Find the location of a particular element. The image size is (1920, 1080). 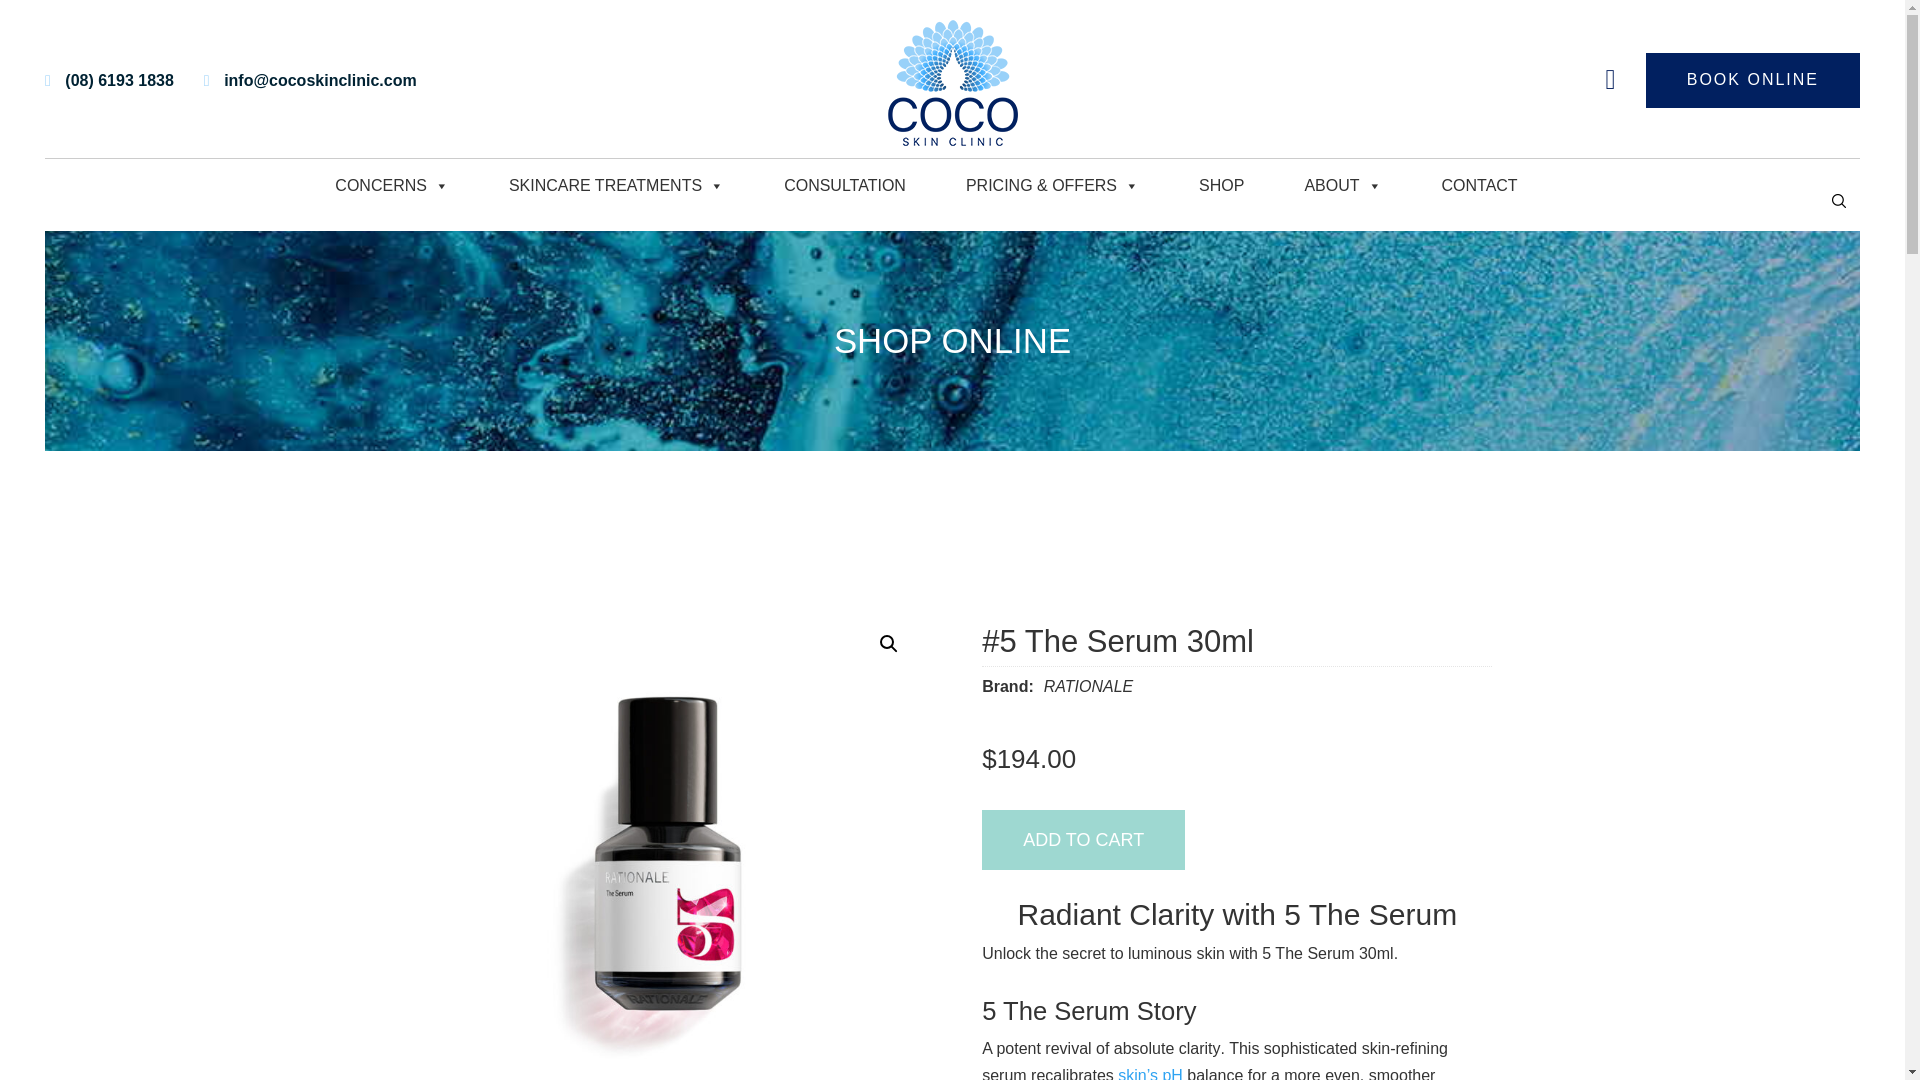

SKINCARE TREATMENTS is located at coordinates (616, 186).